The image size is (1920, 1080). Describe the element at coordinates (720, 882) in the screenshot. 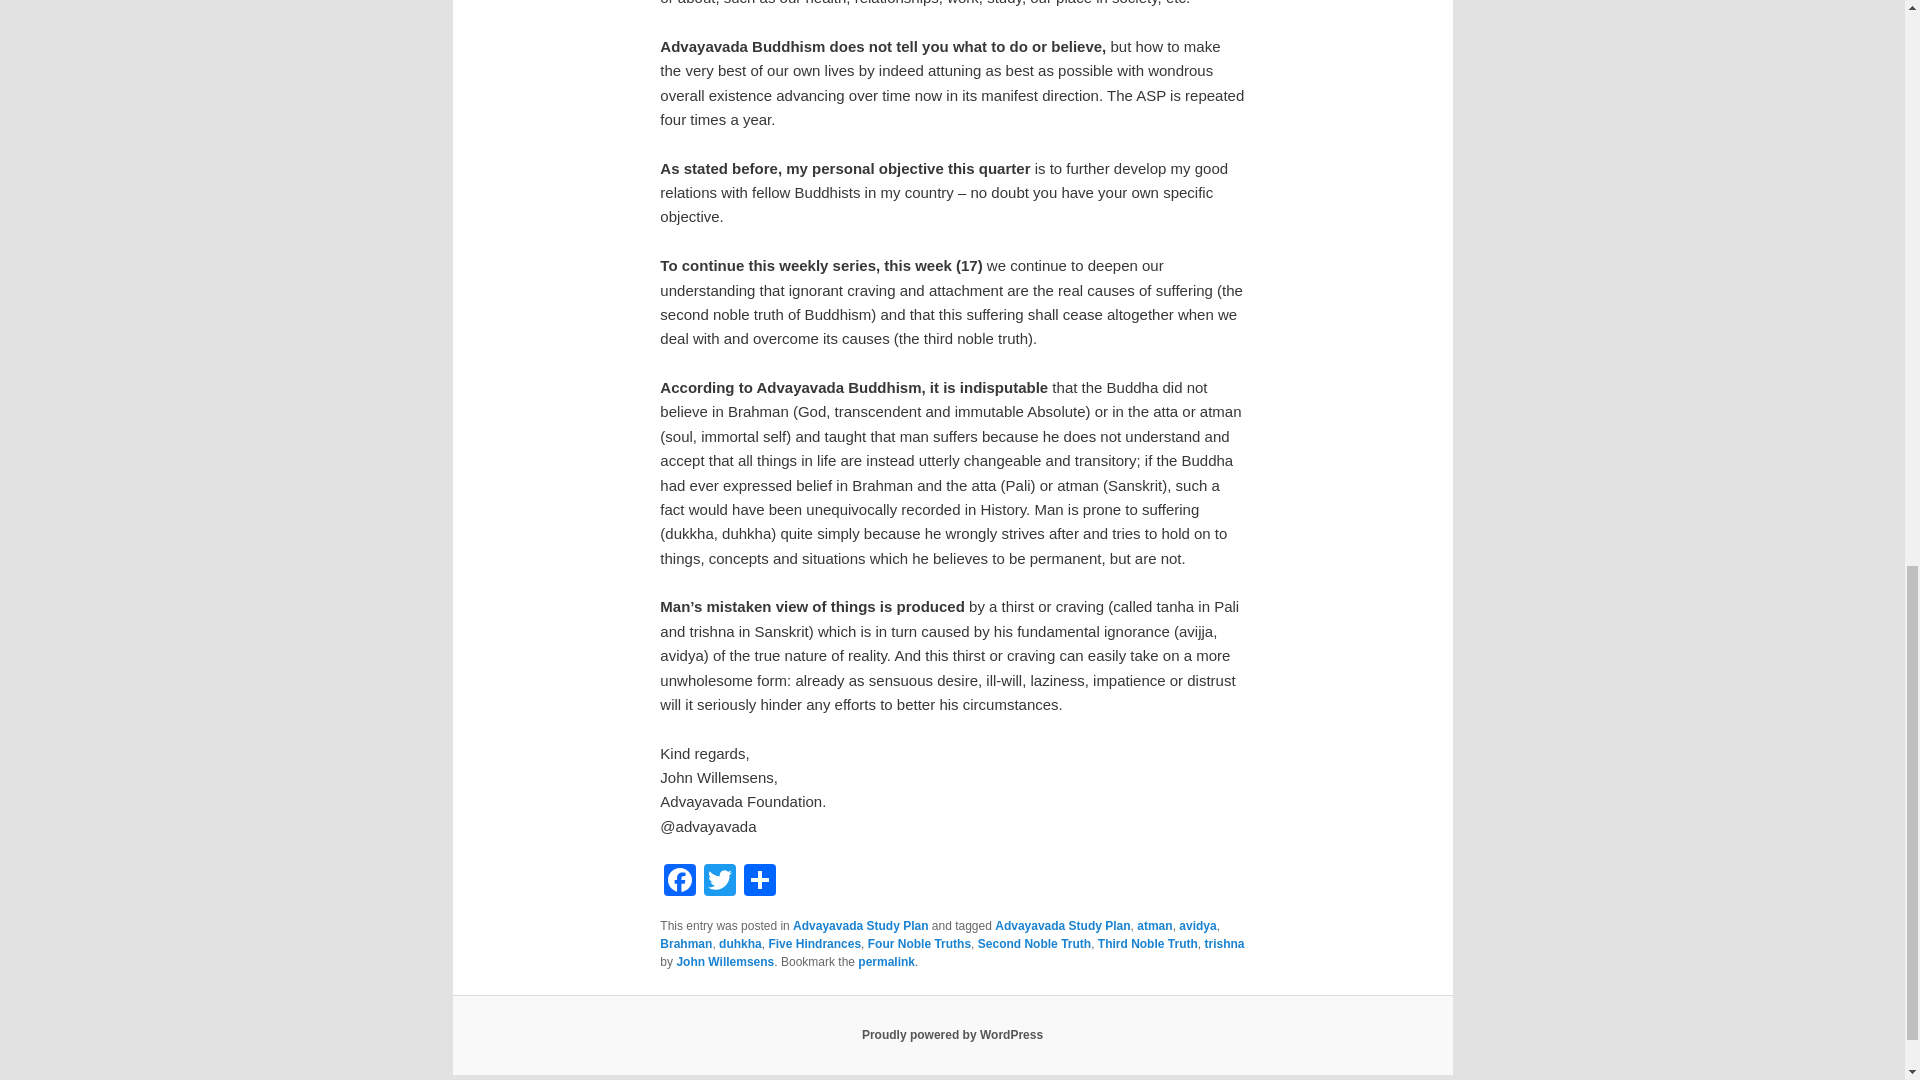

I see `Twitter` at that location.